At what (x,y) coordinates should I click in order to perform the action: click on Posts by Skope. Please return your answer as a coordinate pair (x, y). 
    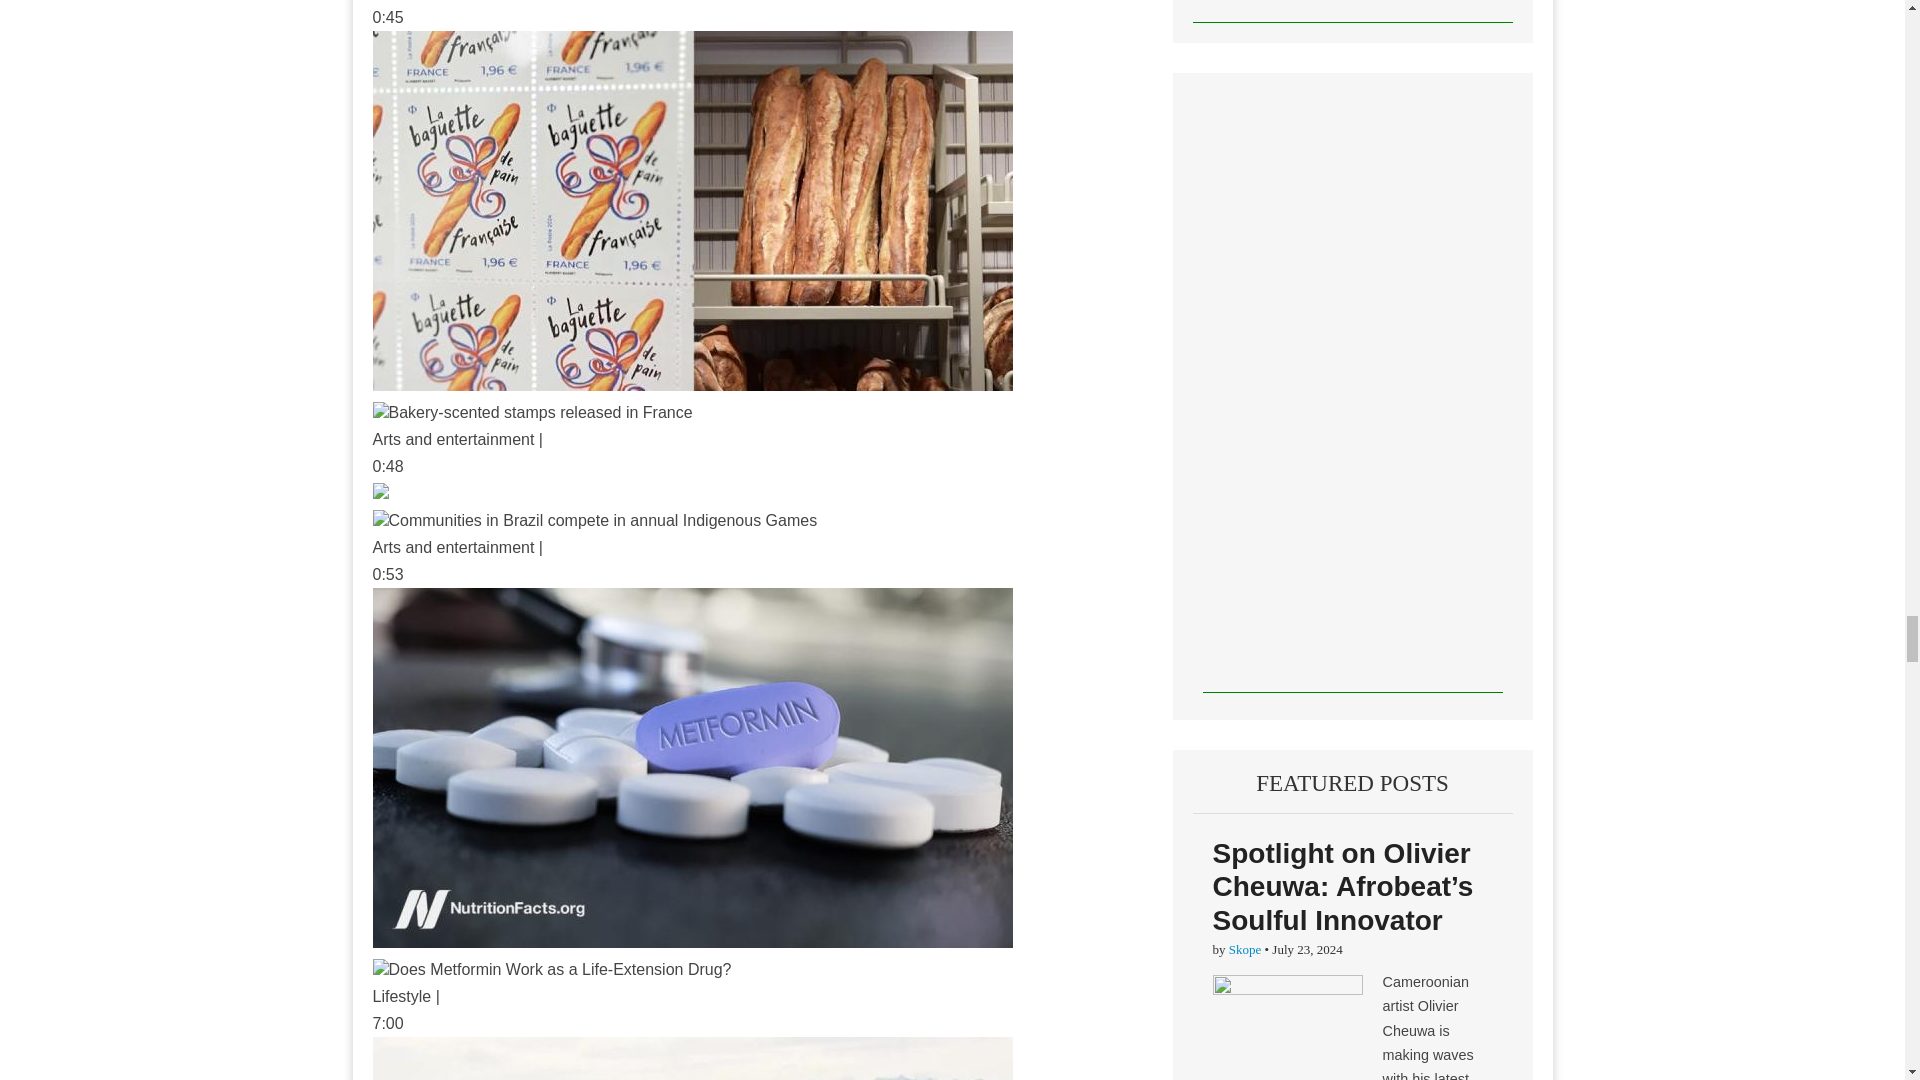
    Looking at the image, I should click on (1244, 948).